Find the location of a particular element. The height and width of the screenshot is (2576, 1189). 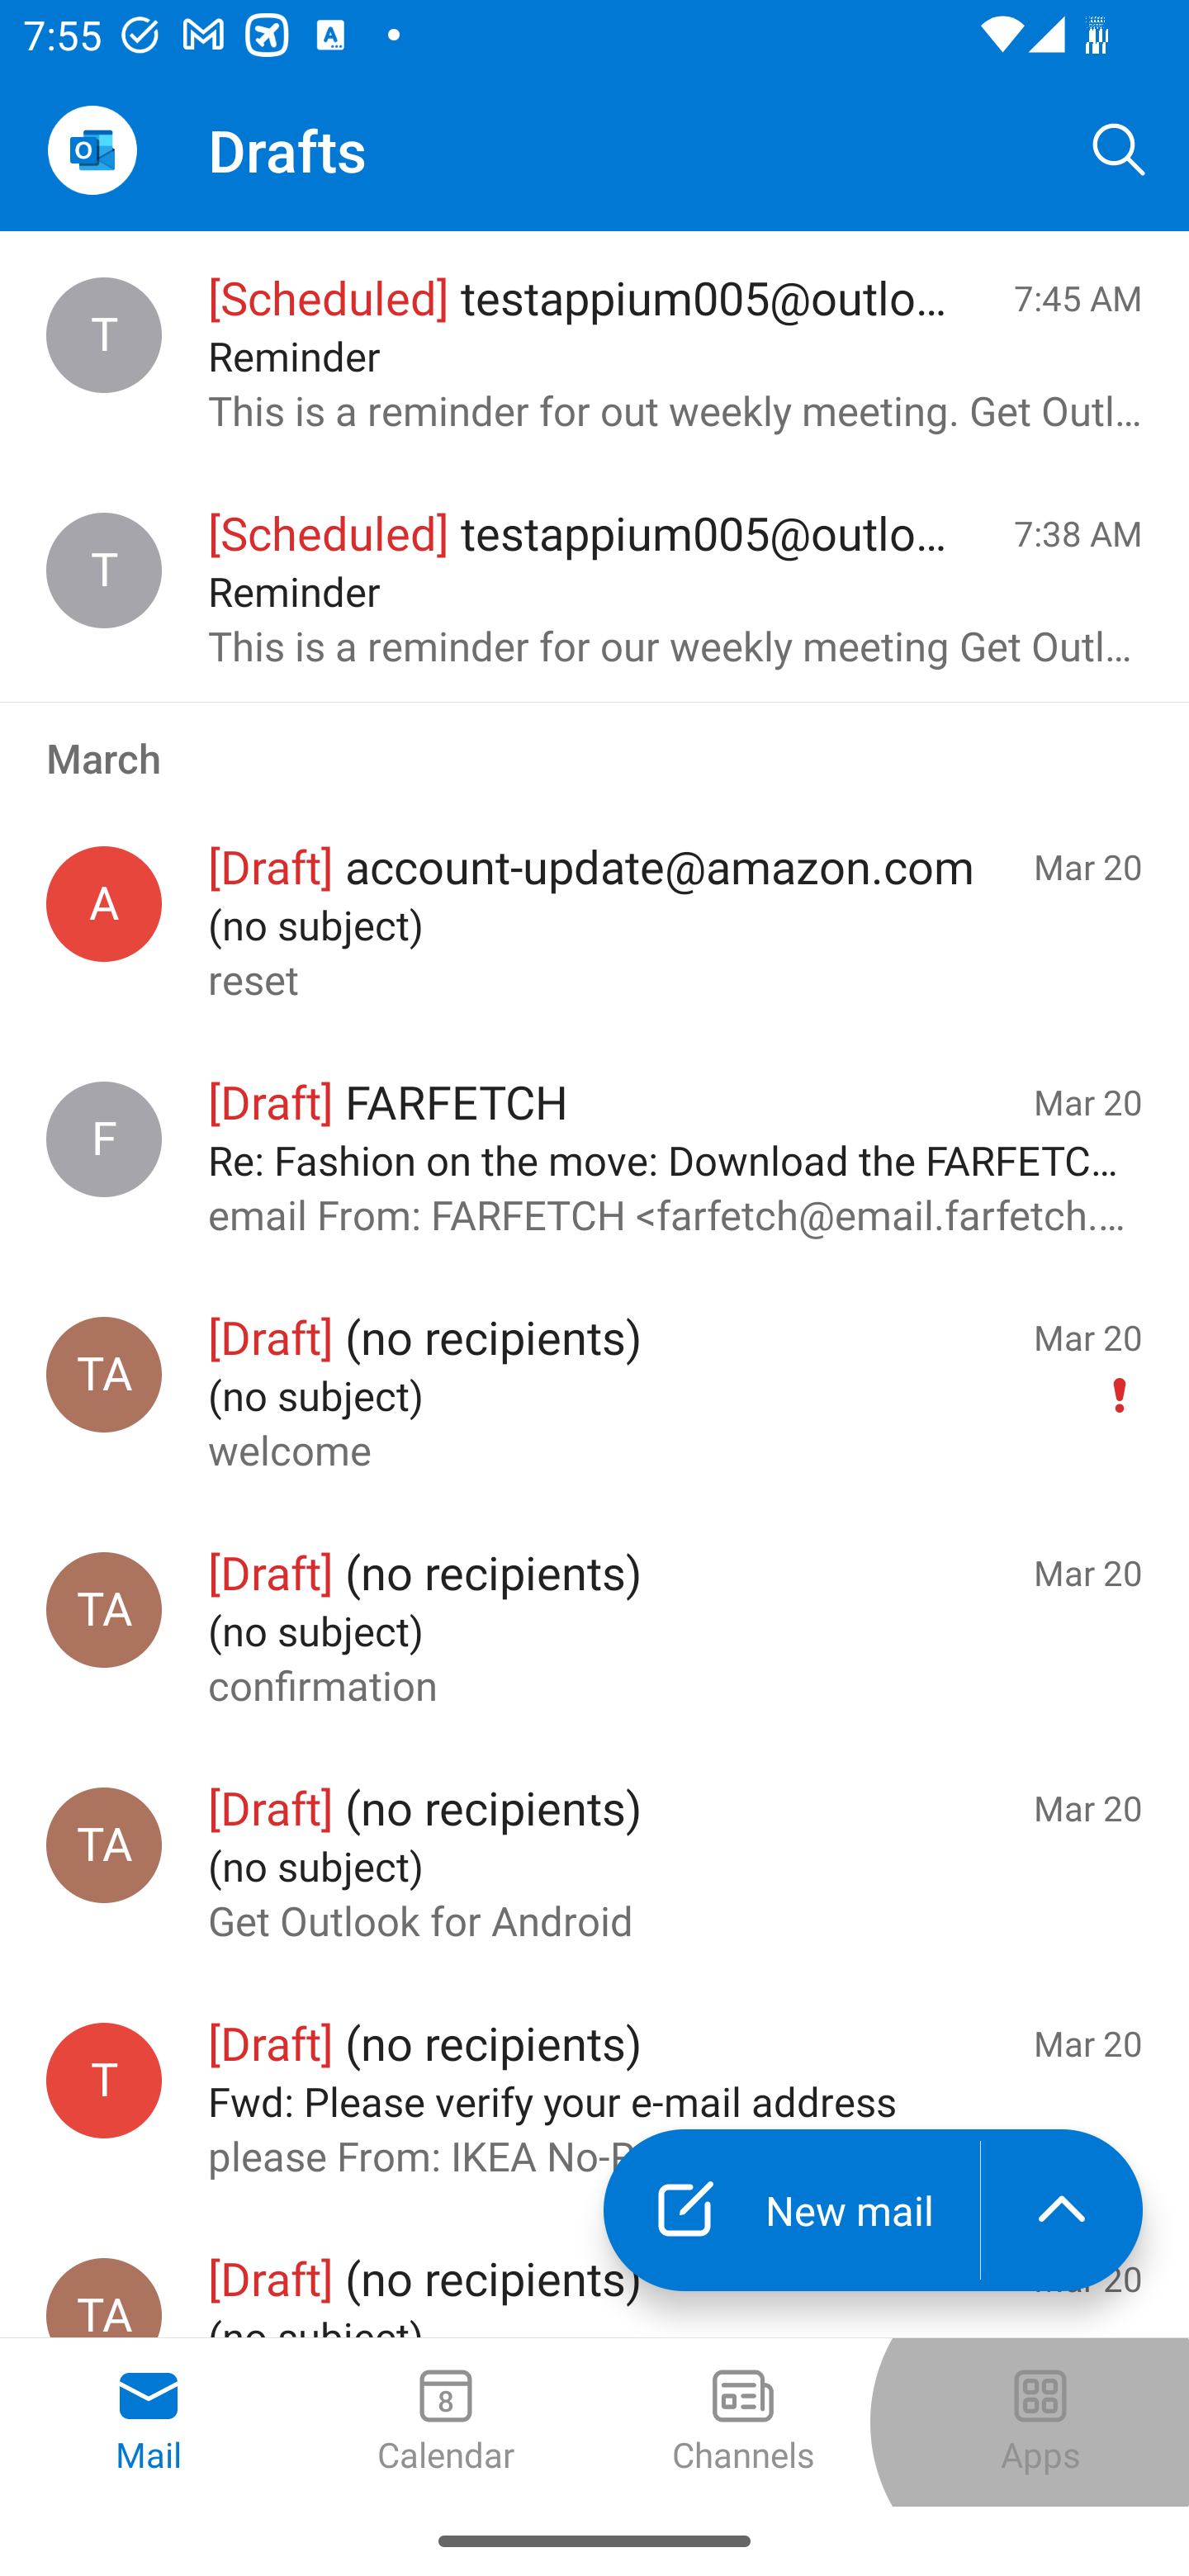

Calendar is located at coordinates (446, 2422).